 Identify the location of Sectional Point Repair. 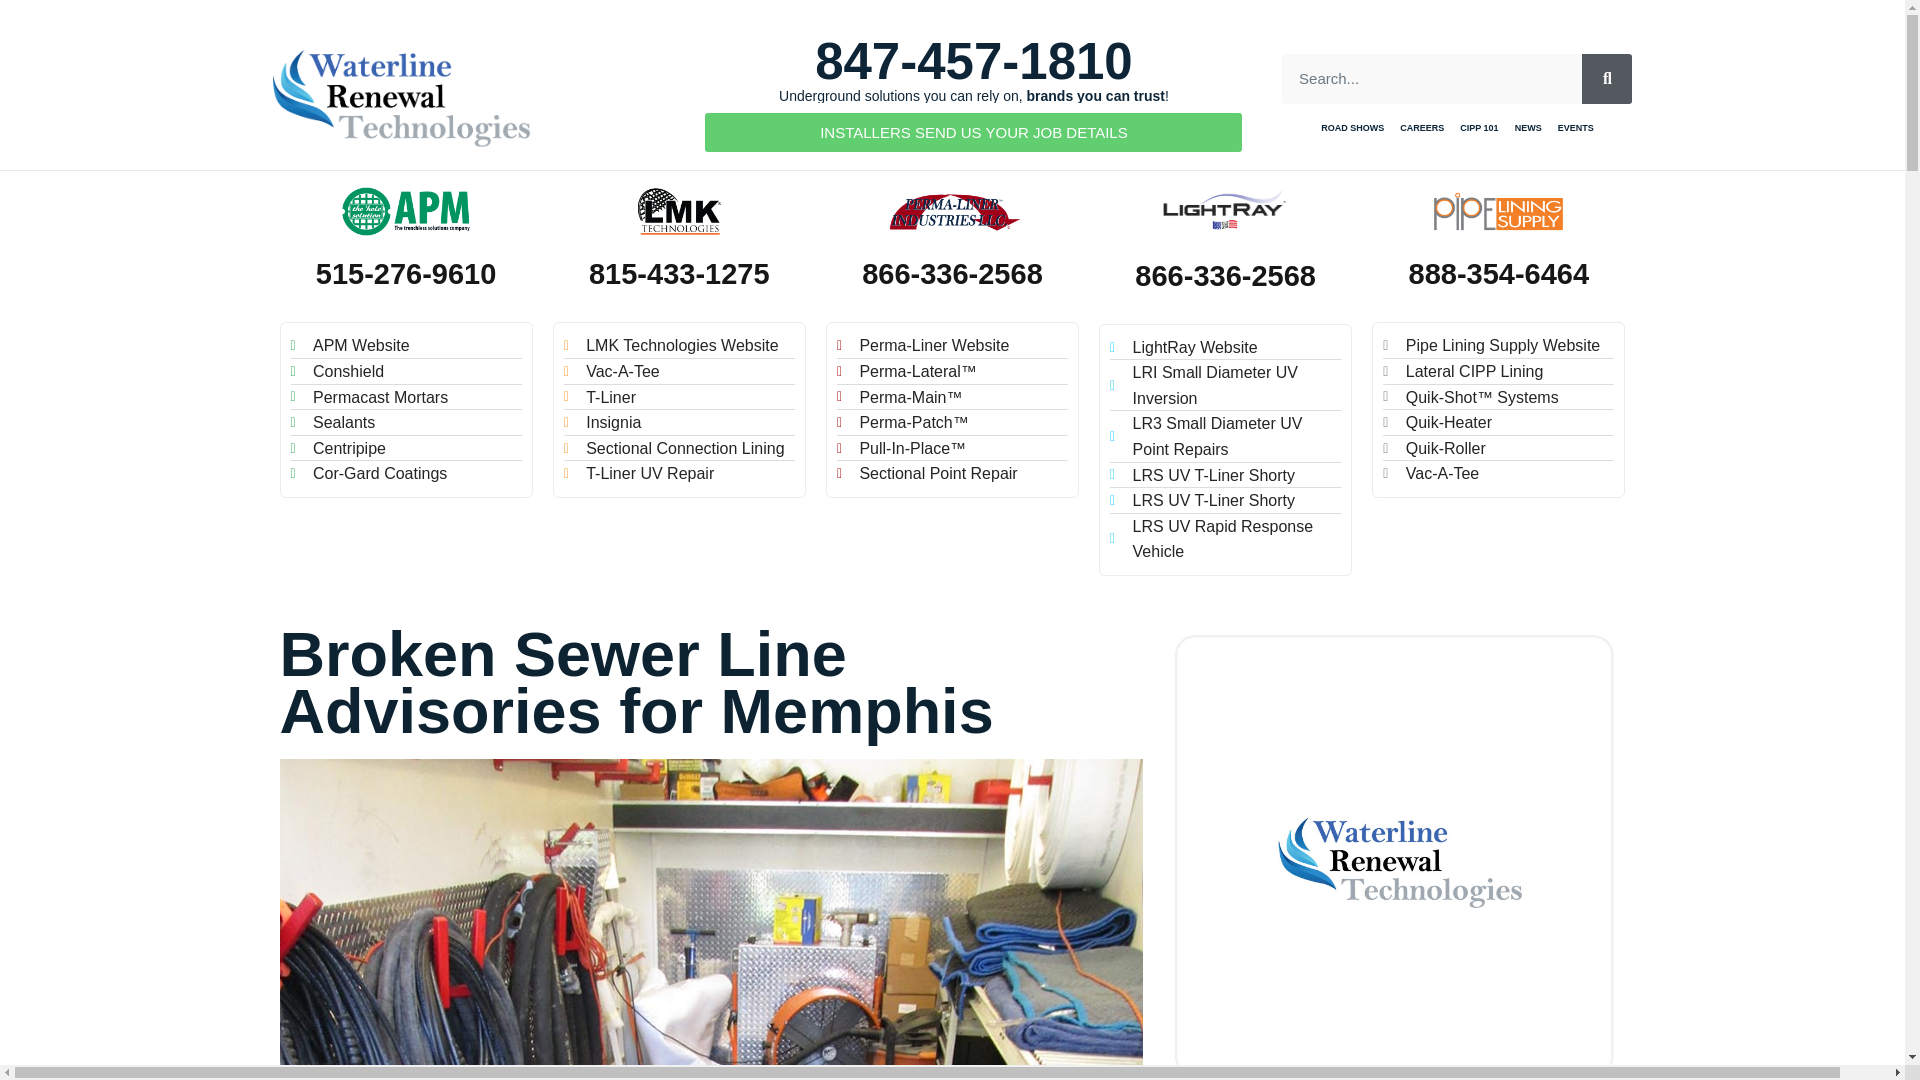
(952, 474).